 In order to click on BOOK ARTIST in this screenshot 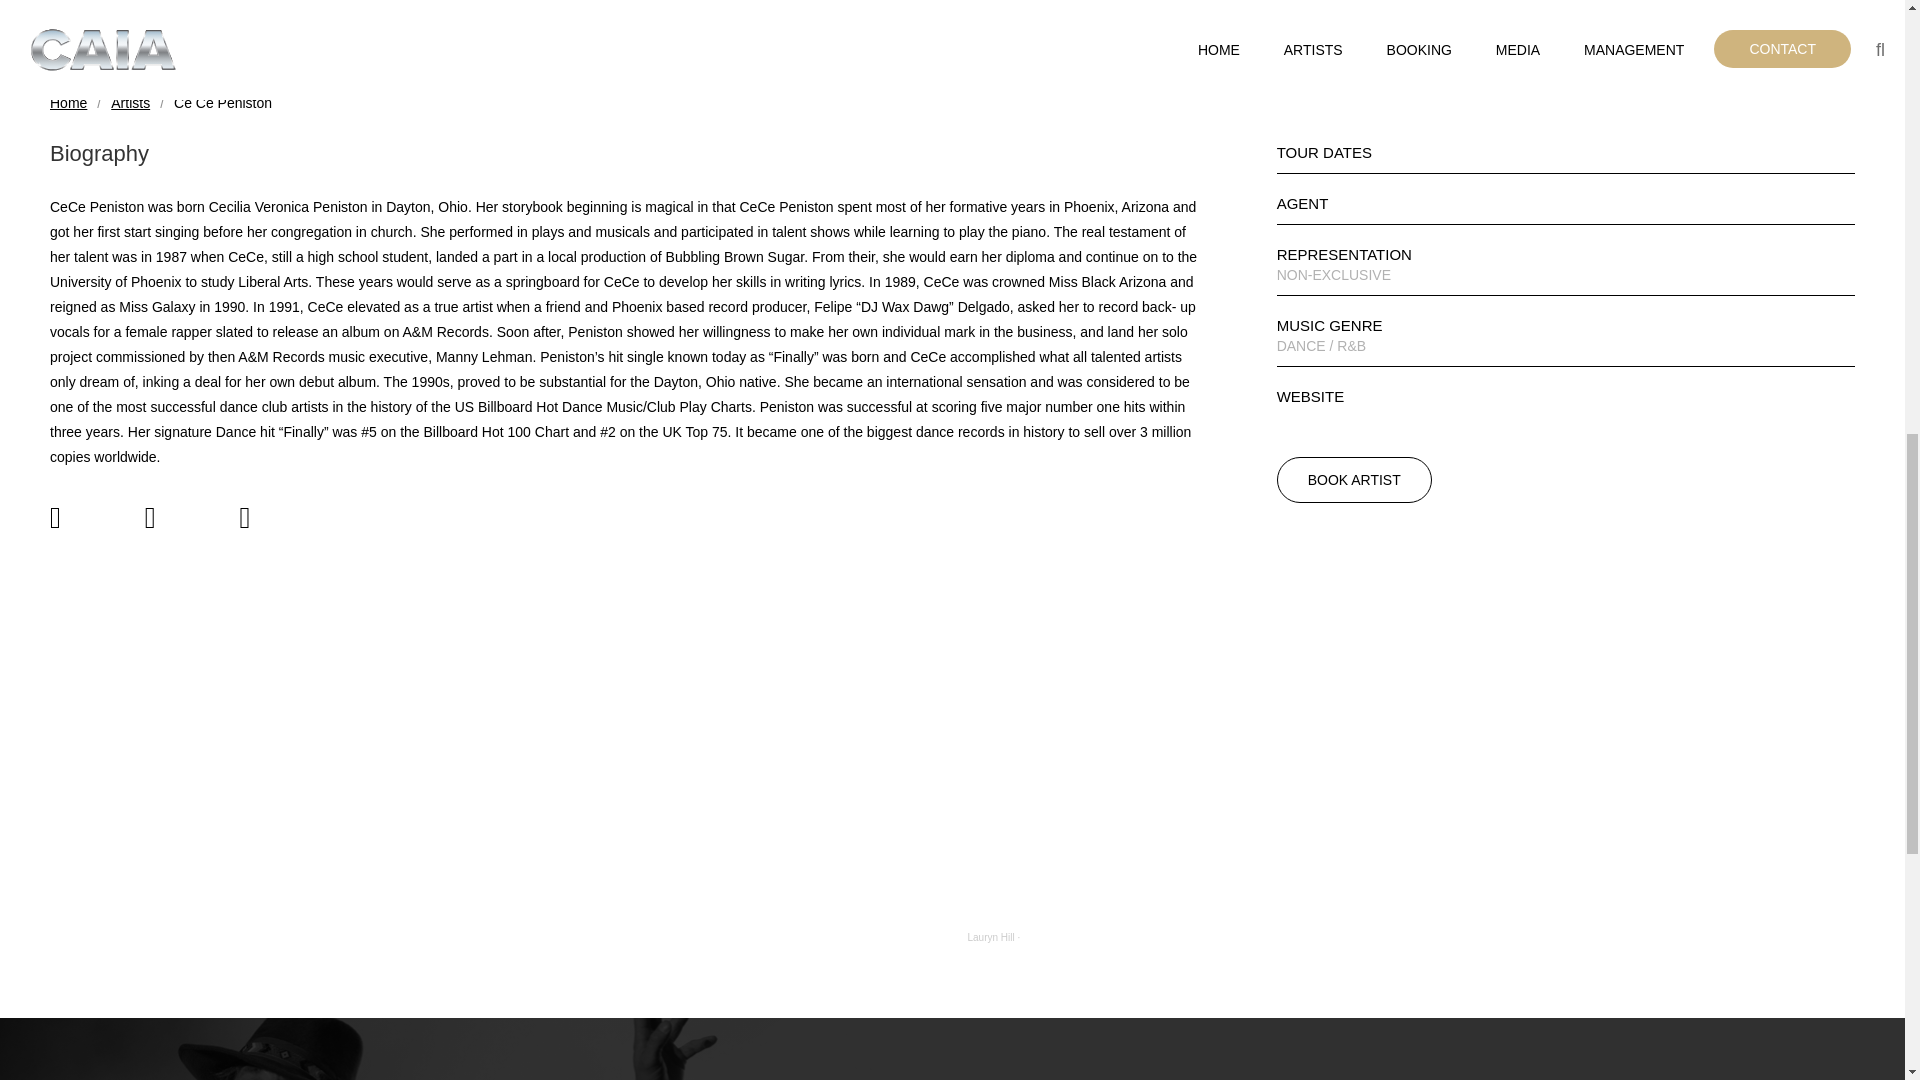, I will do `click(1354, 480)`.